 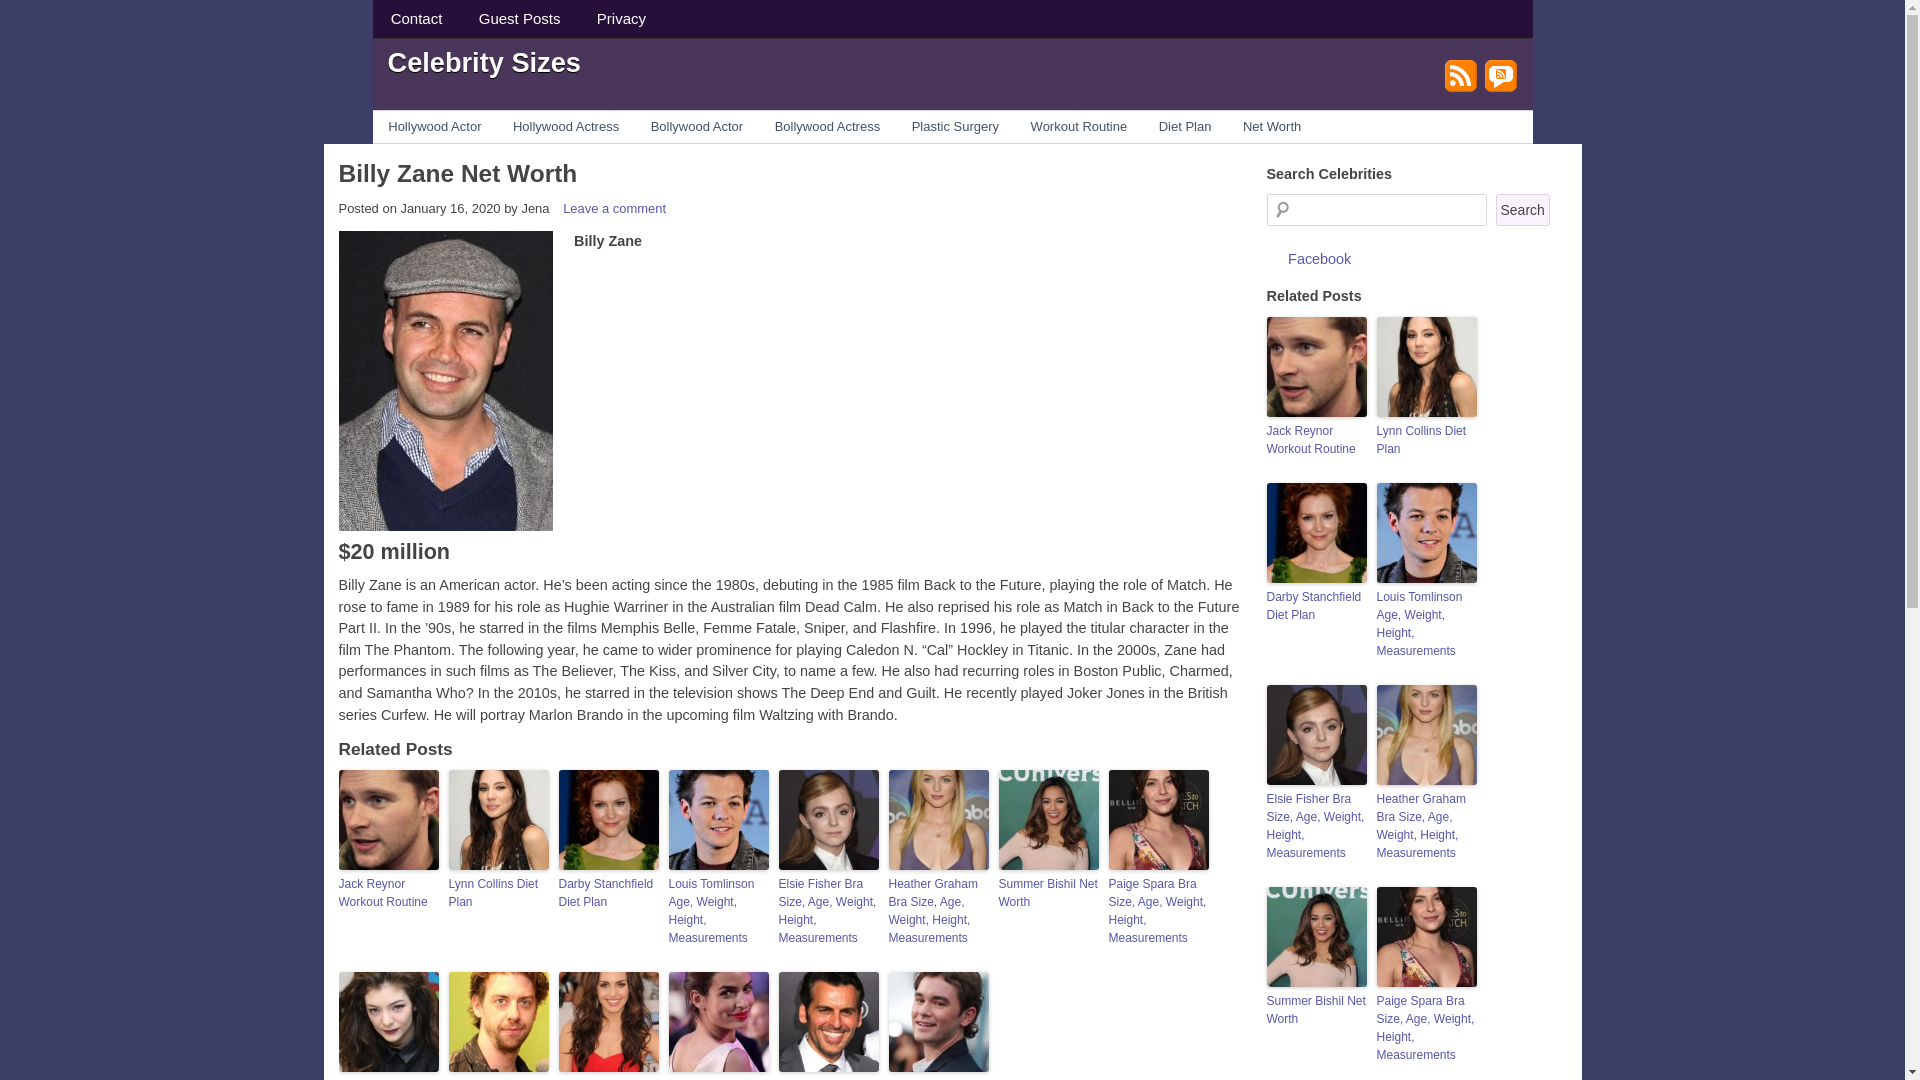 What do you see at coordinates (497, 1078) in the screenshot?
I see `Christian Borle Net Worth` at bounding box center [497, 1078].